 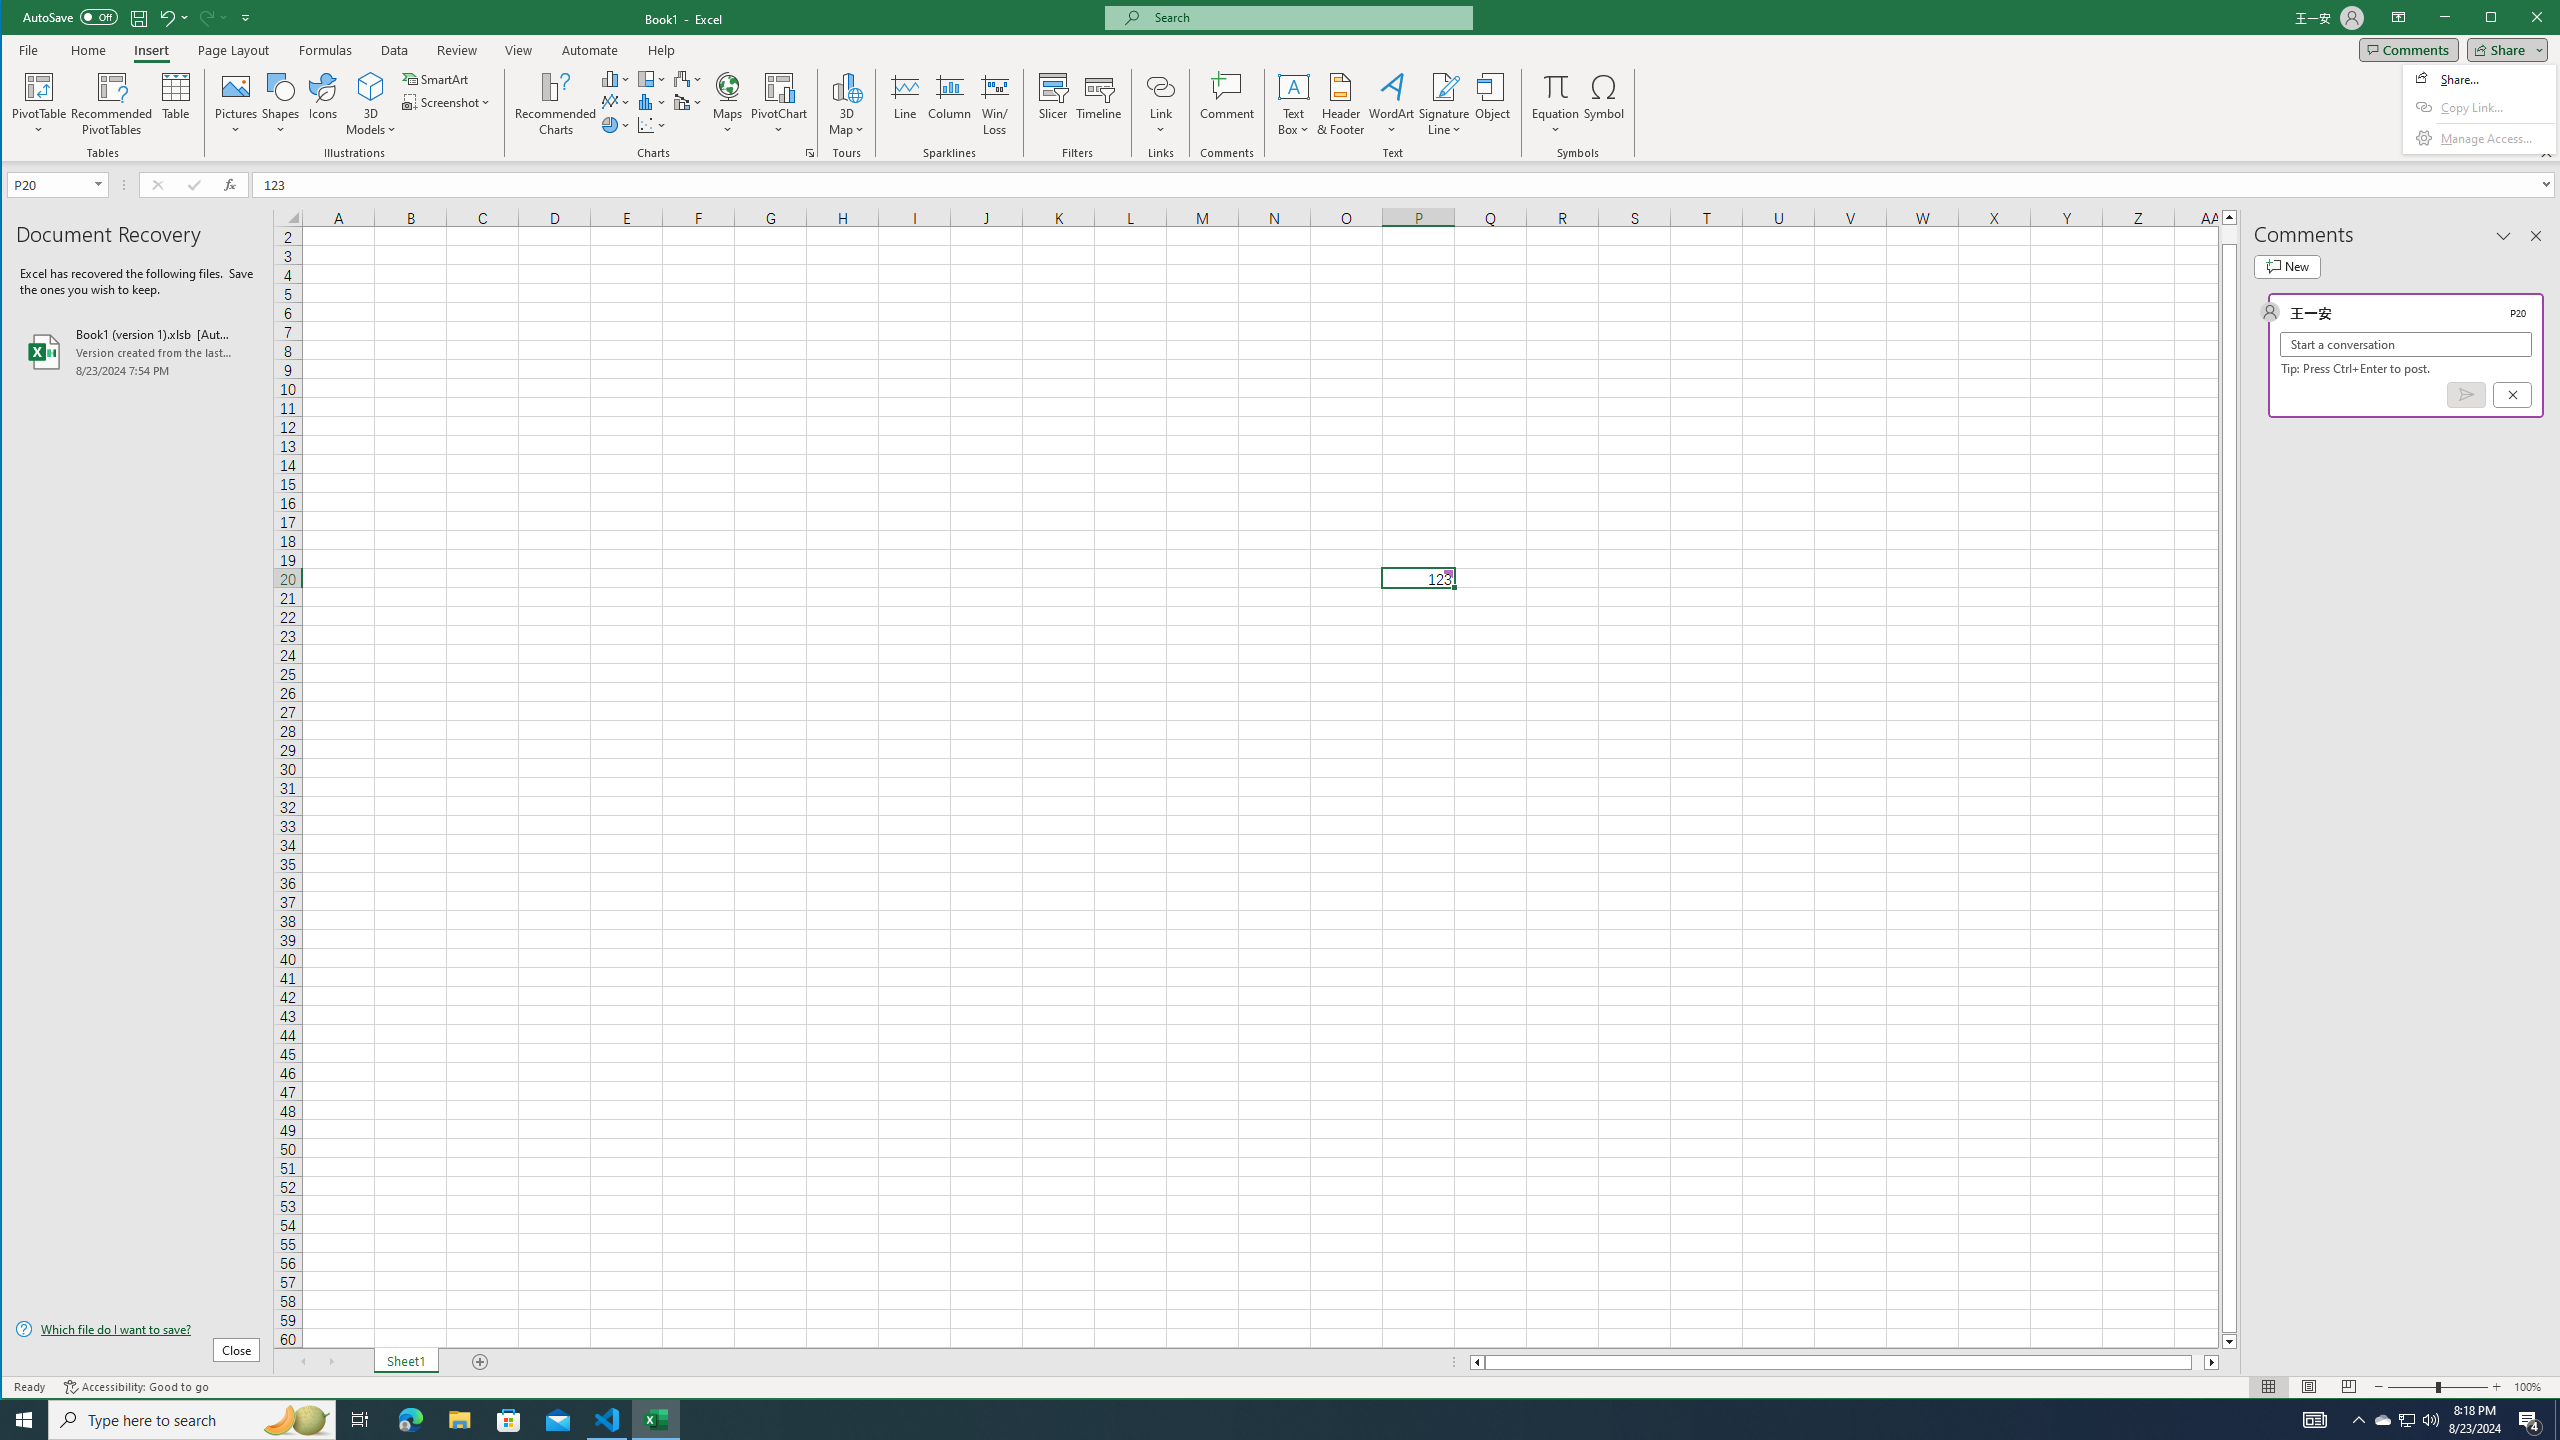 I want to click on PivotTable, so click(x=40, y=104).